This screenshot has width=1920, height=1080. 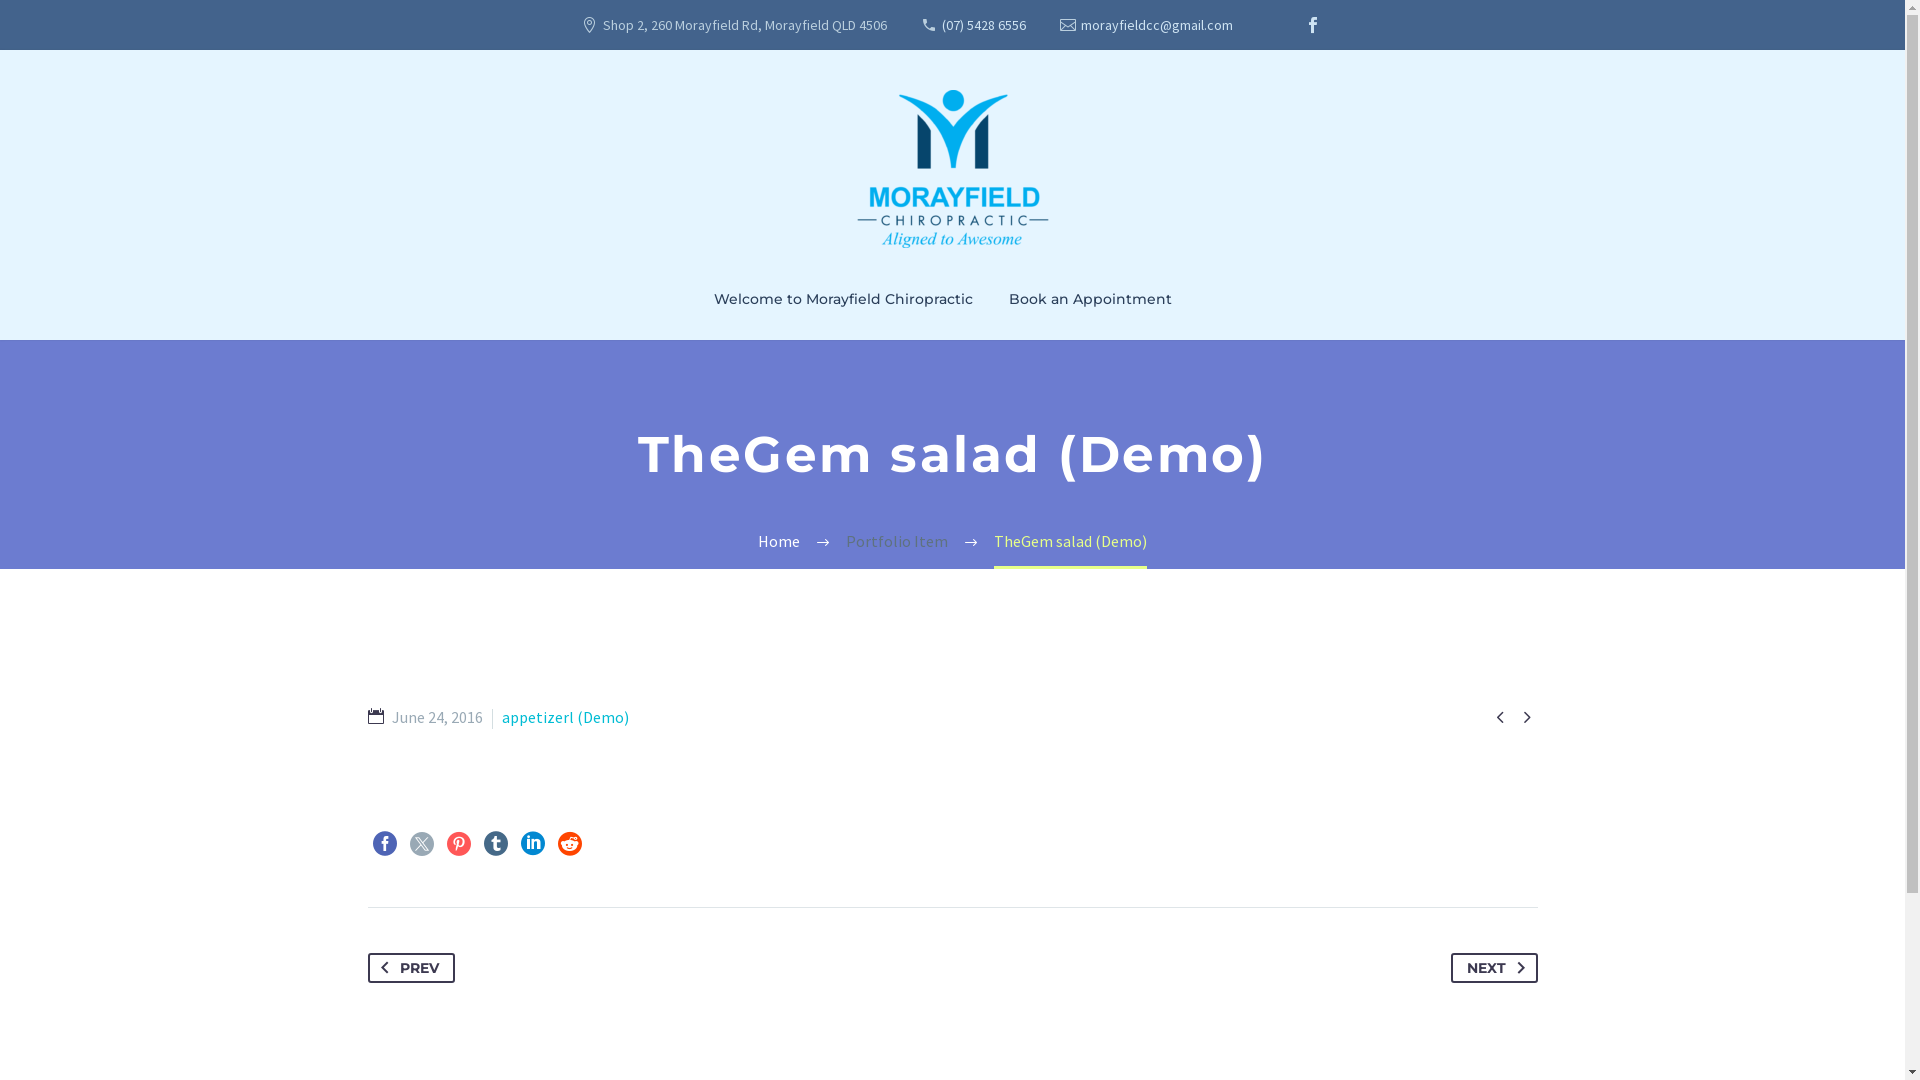 What do you see at coordinates (1090, 299) in the screenshot?
I see `Book an Appointment` at bounding box center [1090, 299].